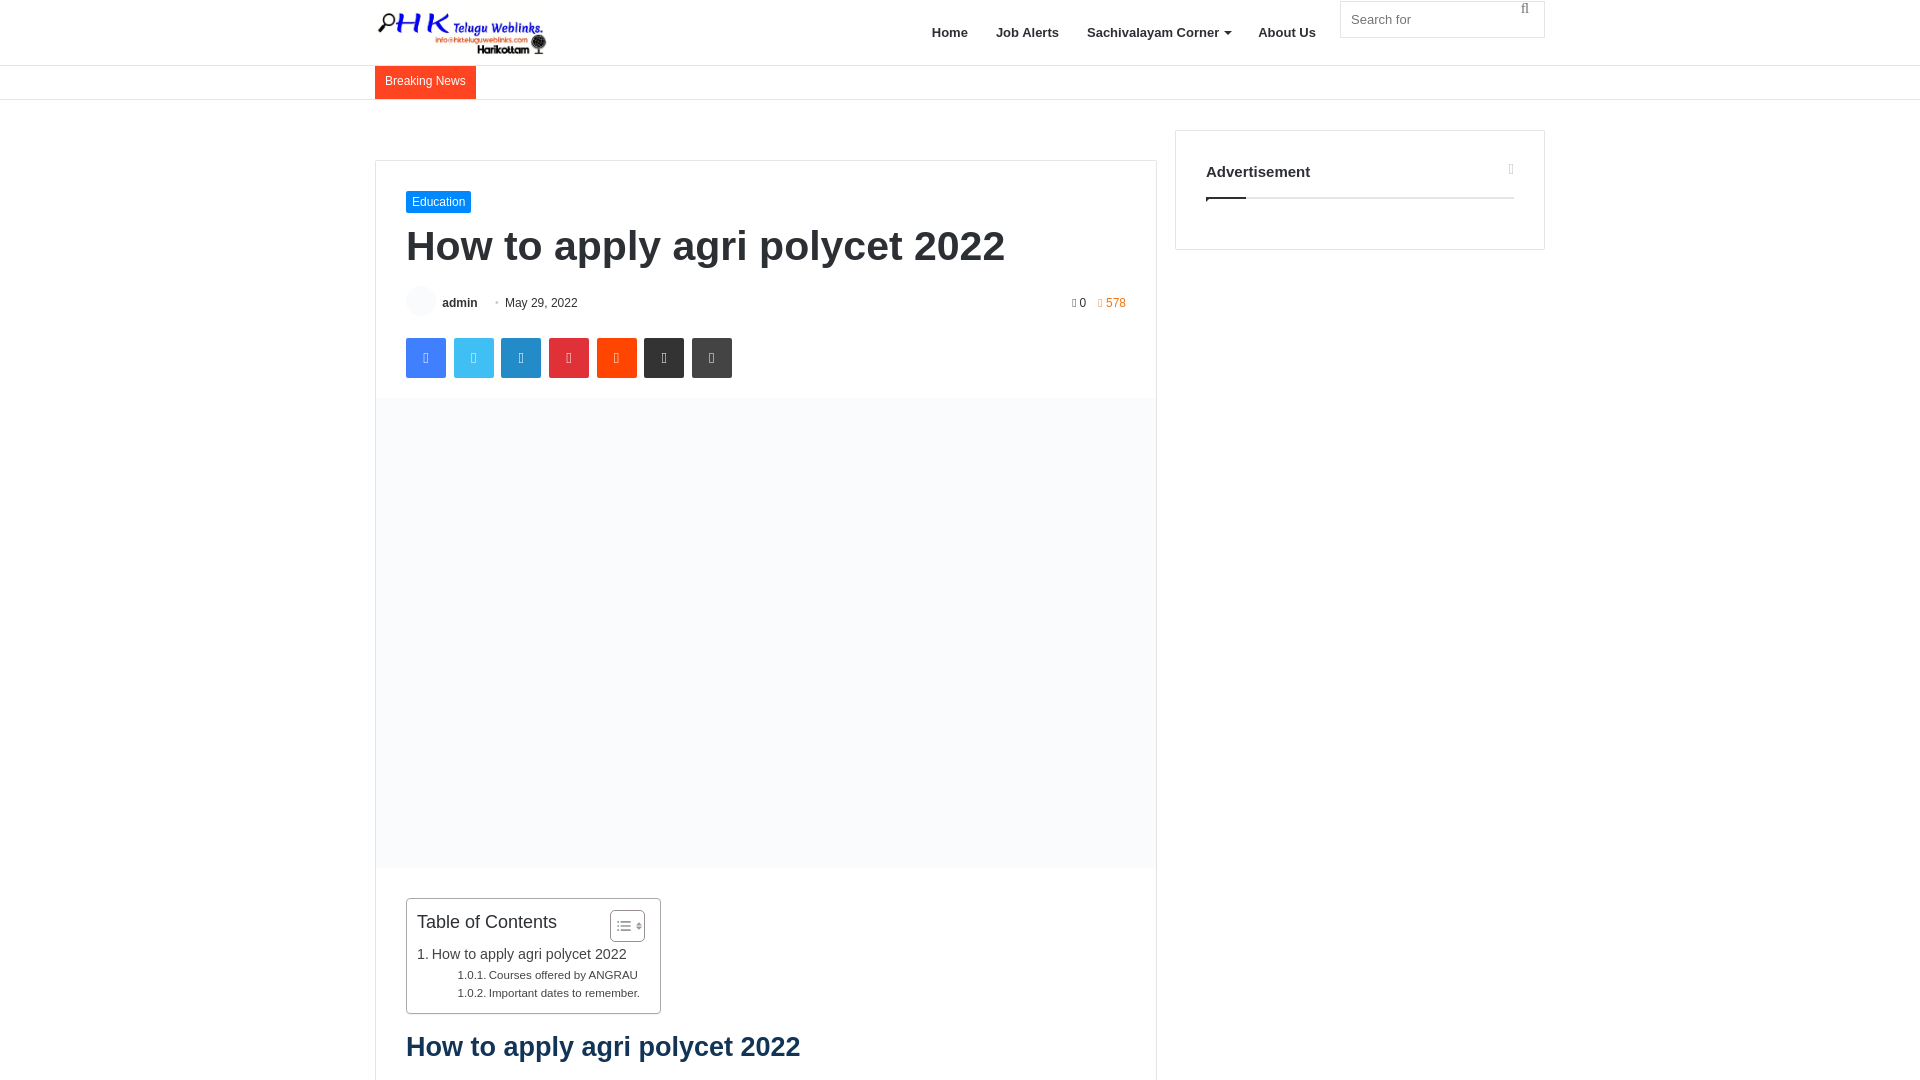 This screenshot has width=1920, height=1080. Describe the element at coordinates (1525, 8) in the screenshot. I see `Search for` at that location.